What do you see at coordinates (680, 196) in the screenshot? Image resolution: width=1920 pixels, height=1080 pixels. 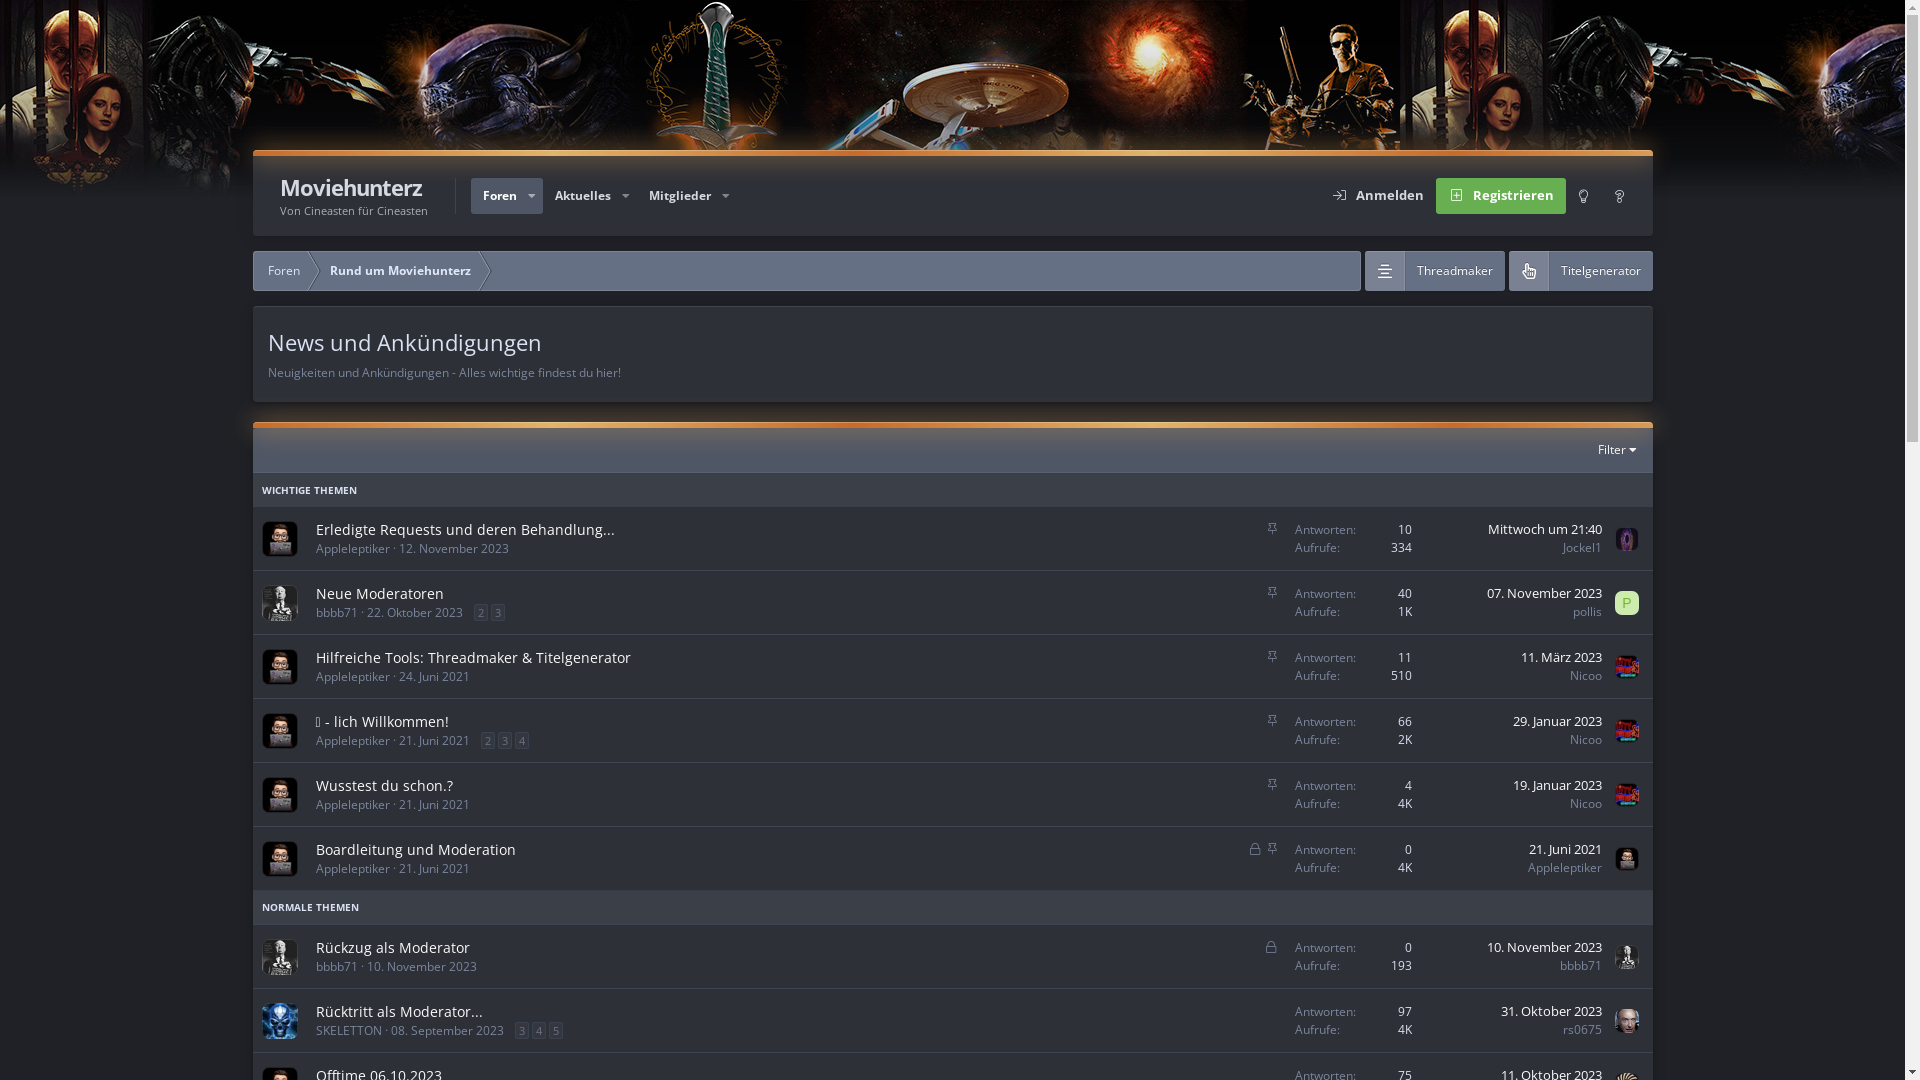 I see `Mitglieder` at bounding box center [680, 196].